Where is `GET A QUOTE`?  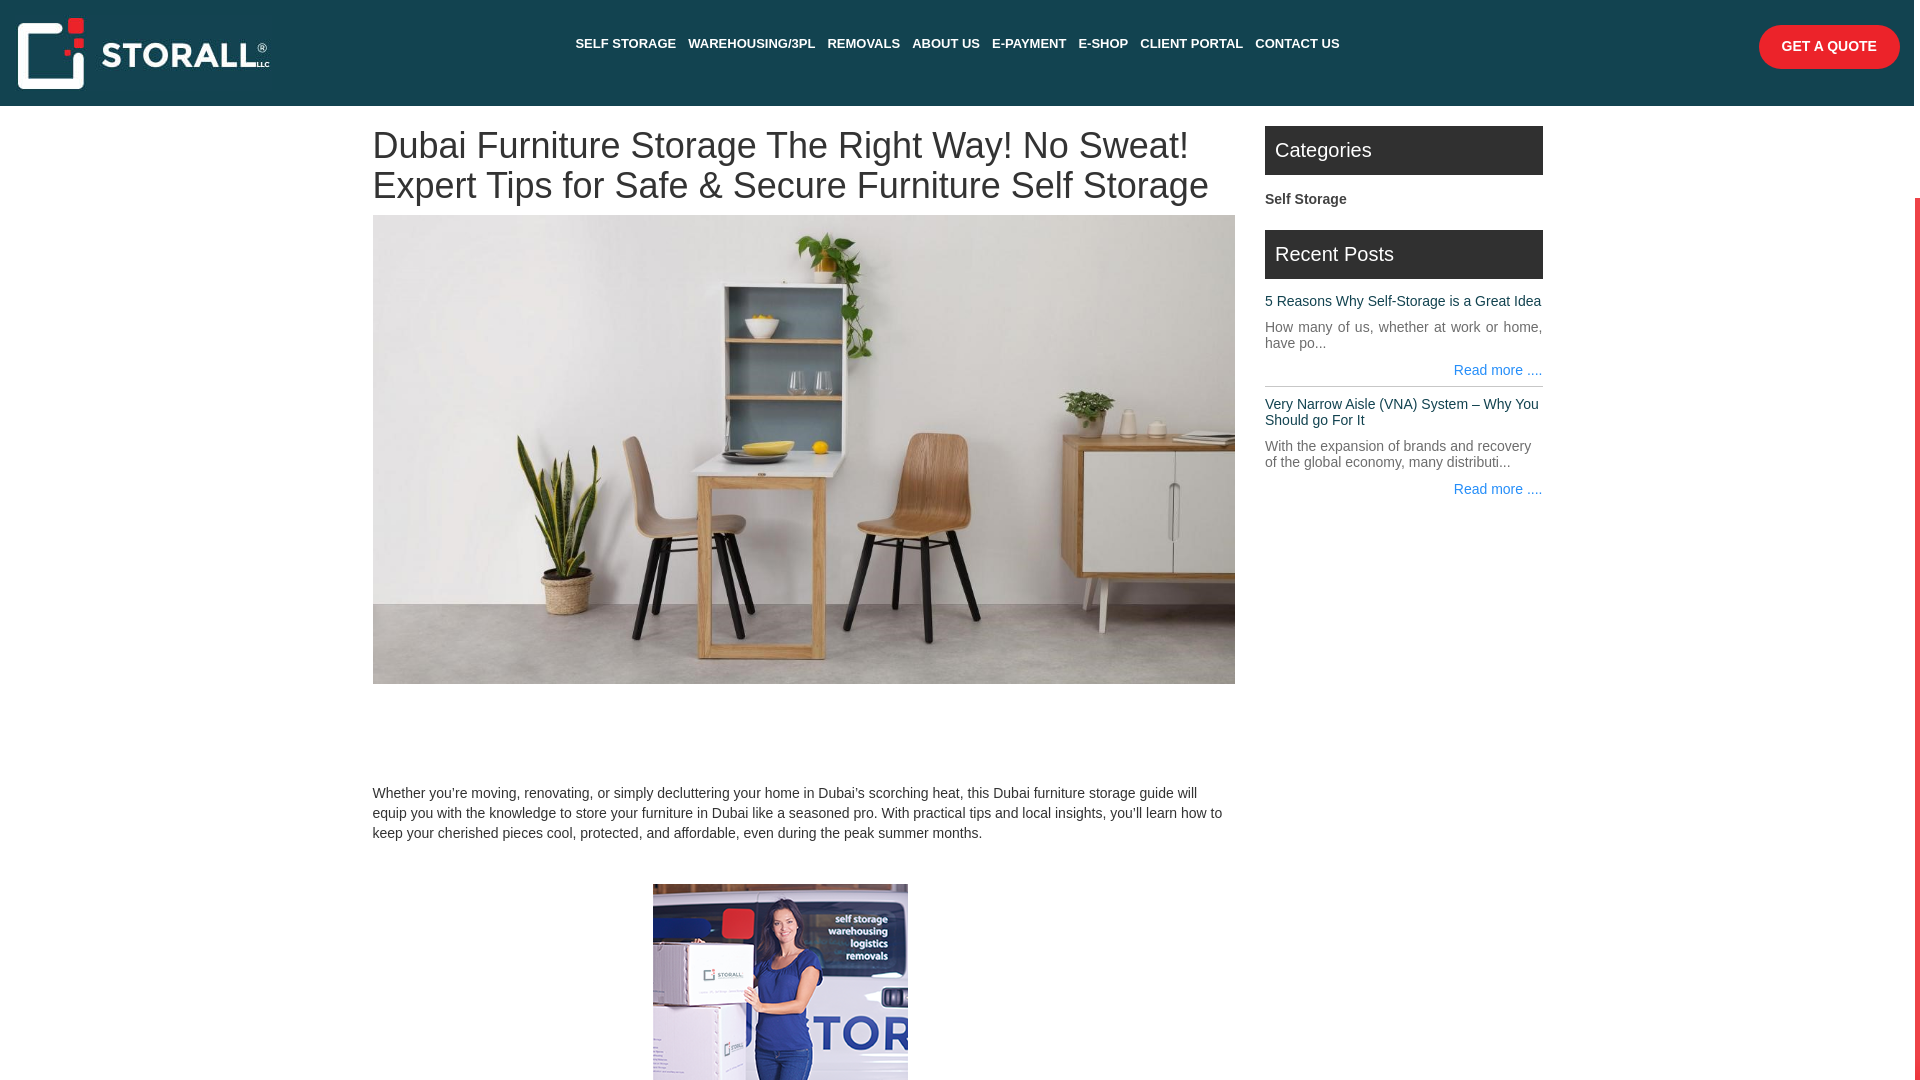 GET A QUOTE is located at coordinates (1829, 46).